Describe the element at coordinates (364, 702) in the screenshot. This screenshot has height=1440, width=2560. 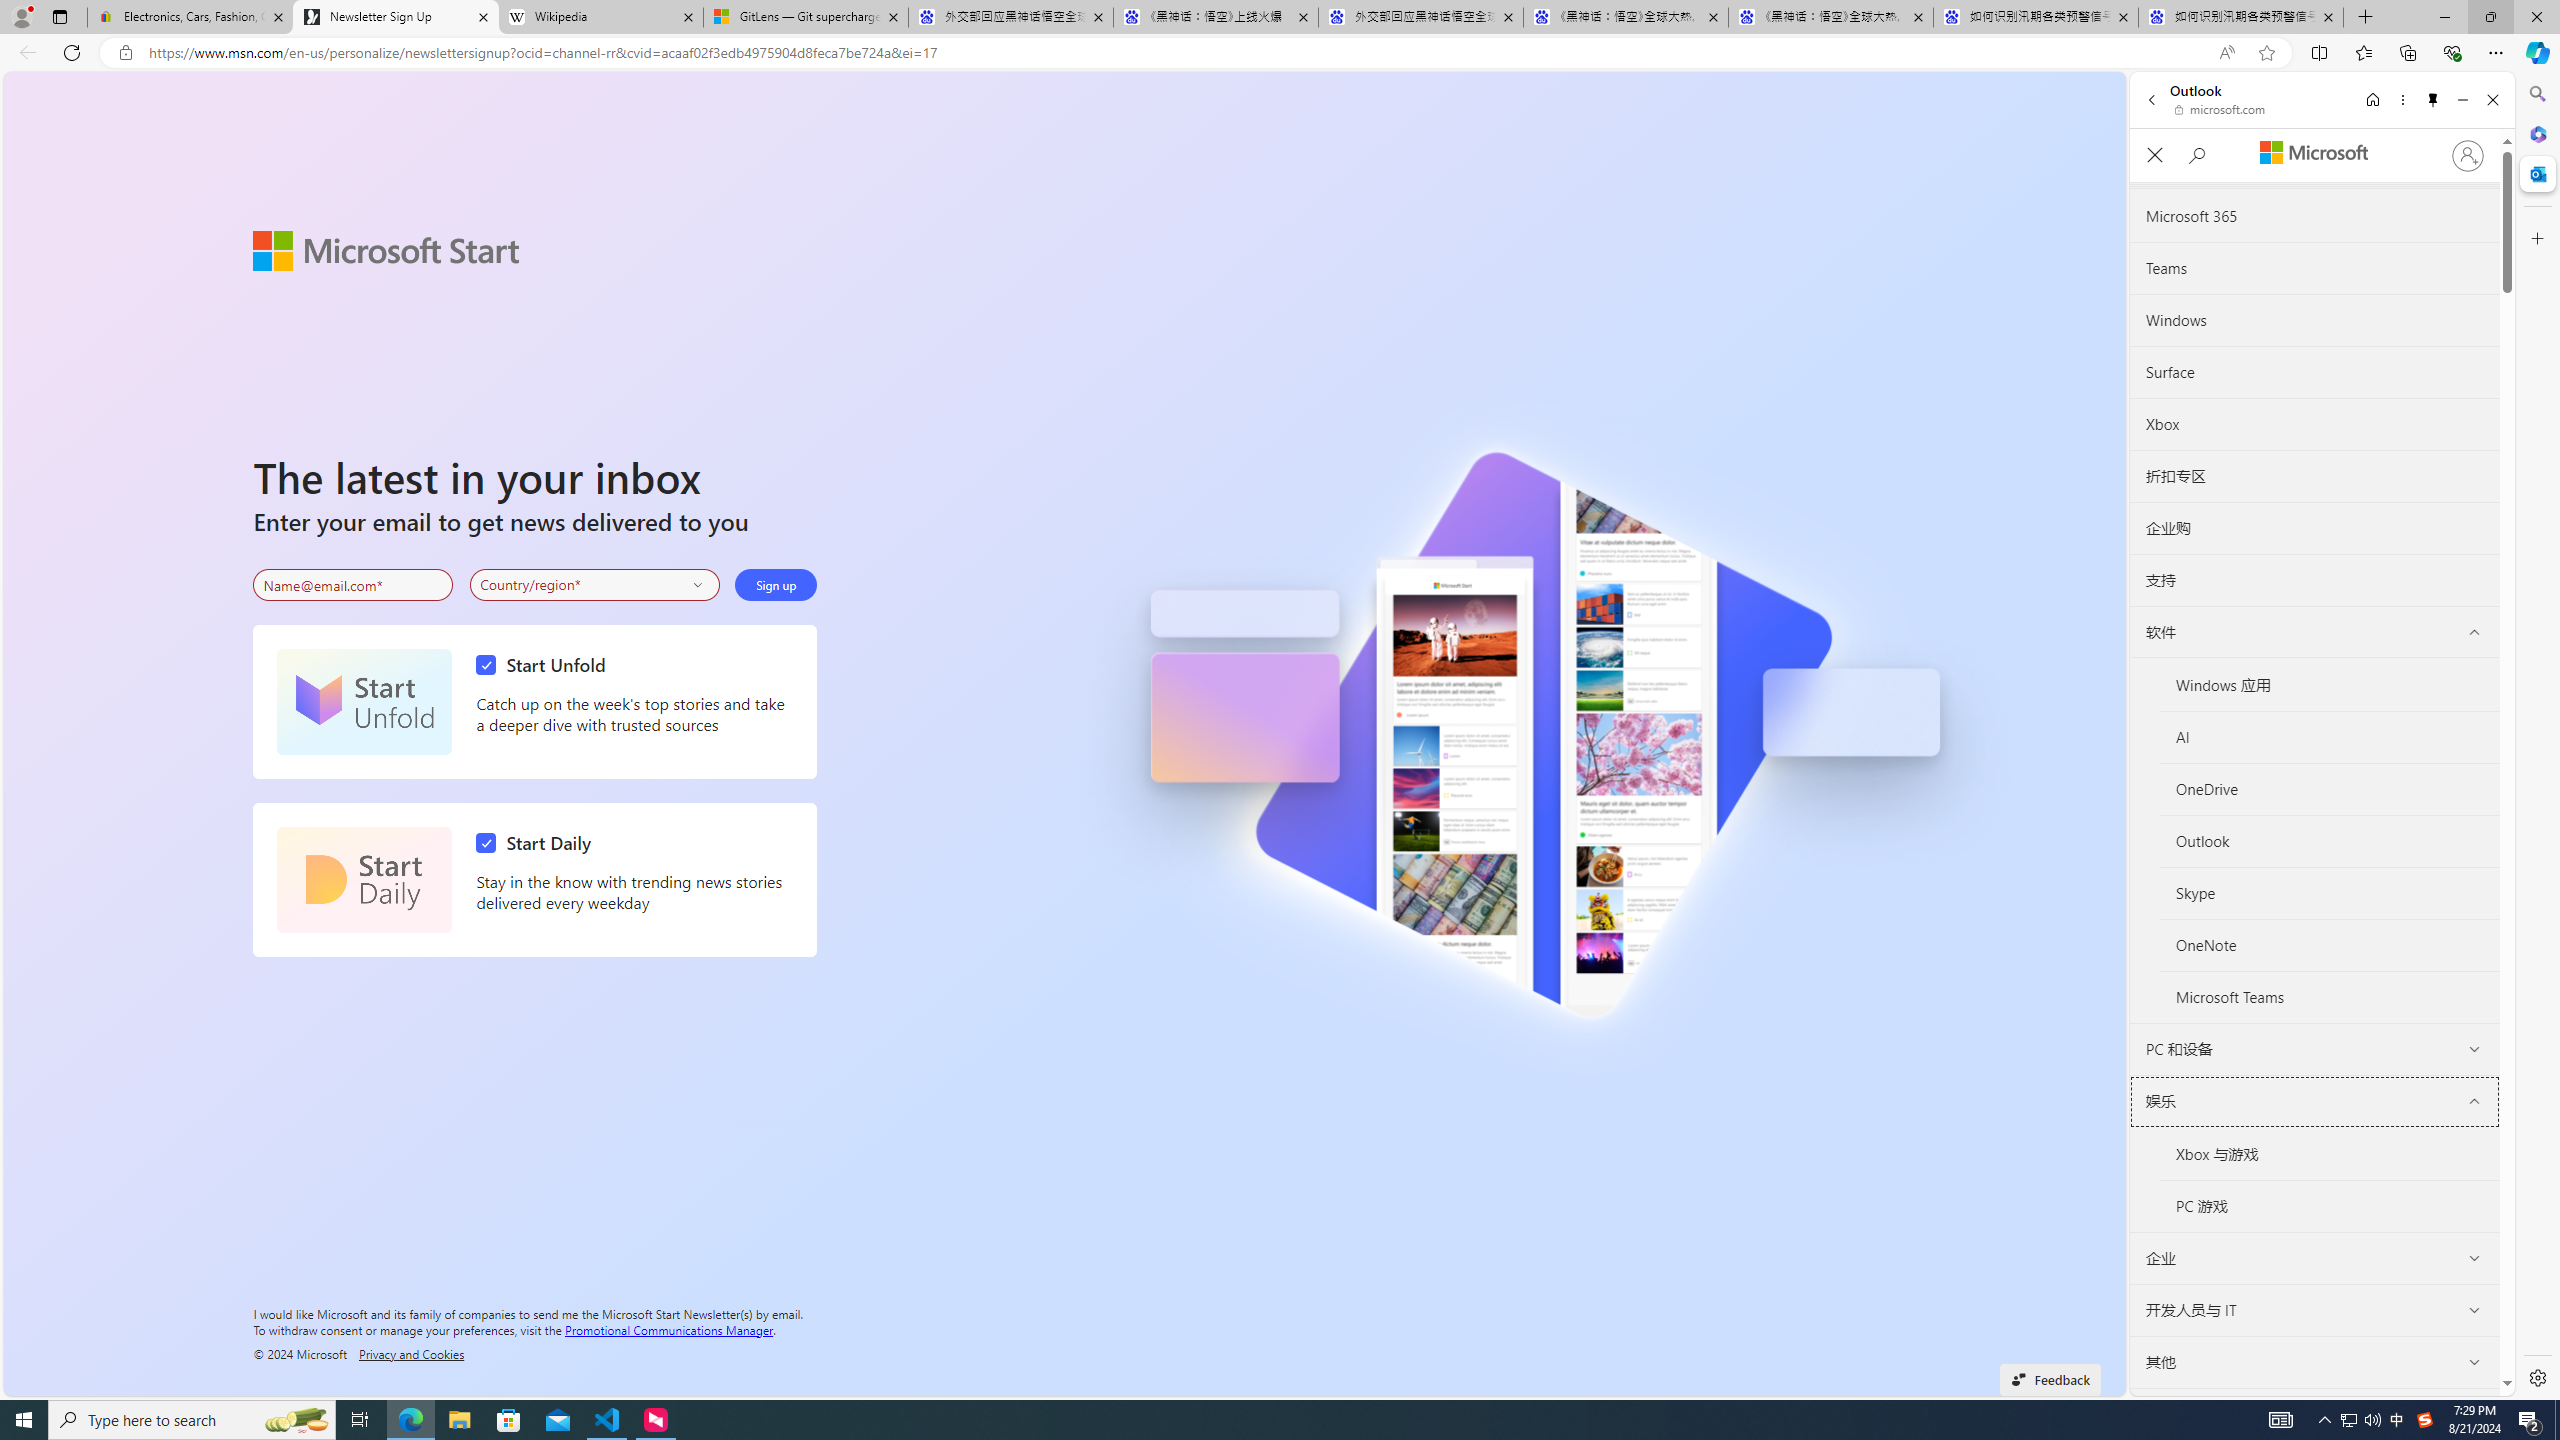
I see `Start Unfold` at that location.